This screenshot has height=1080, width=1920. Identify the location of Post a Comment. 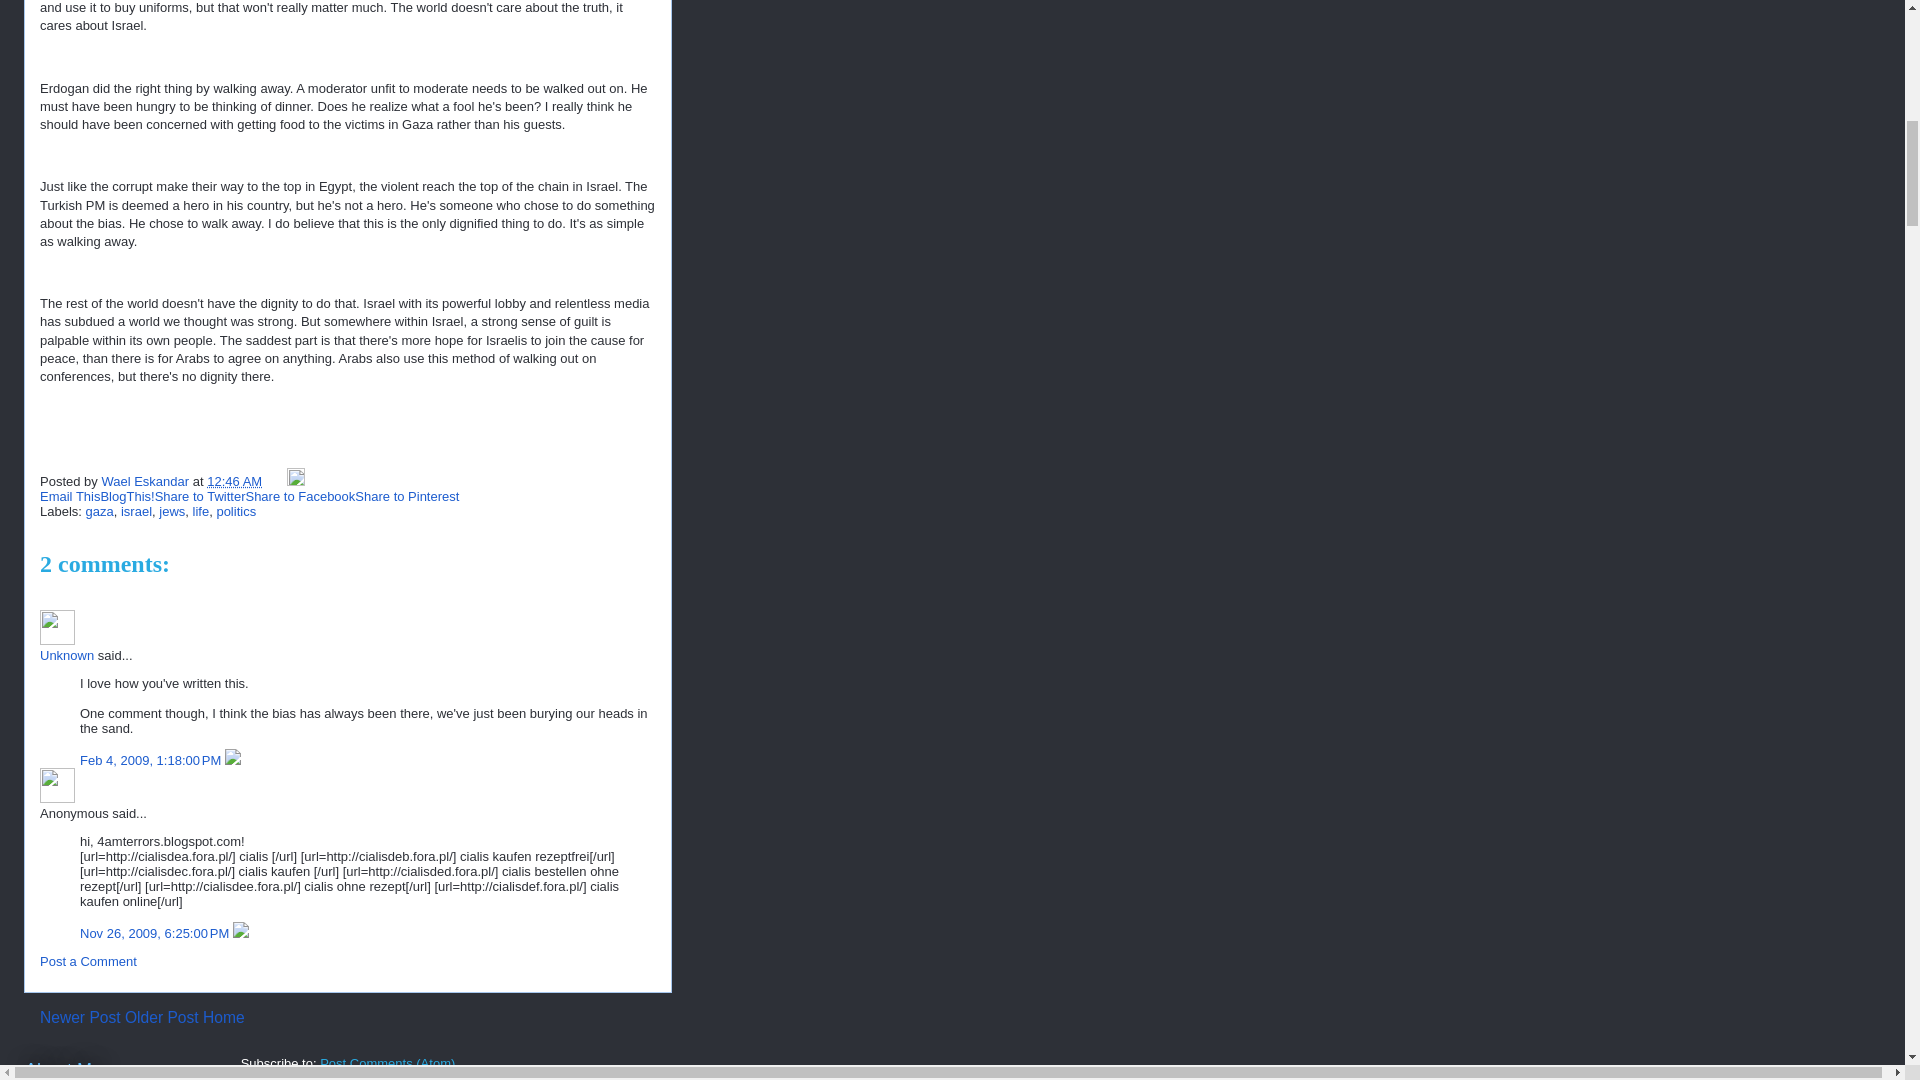
(88, 960).